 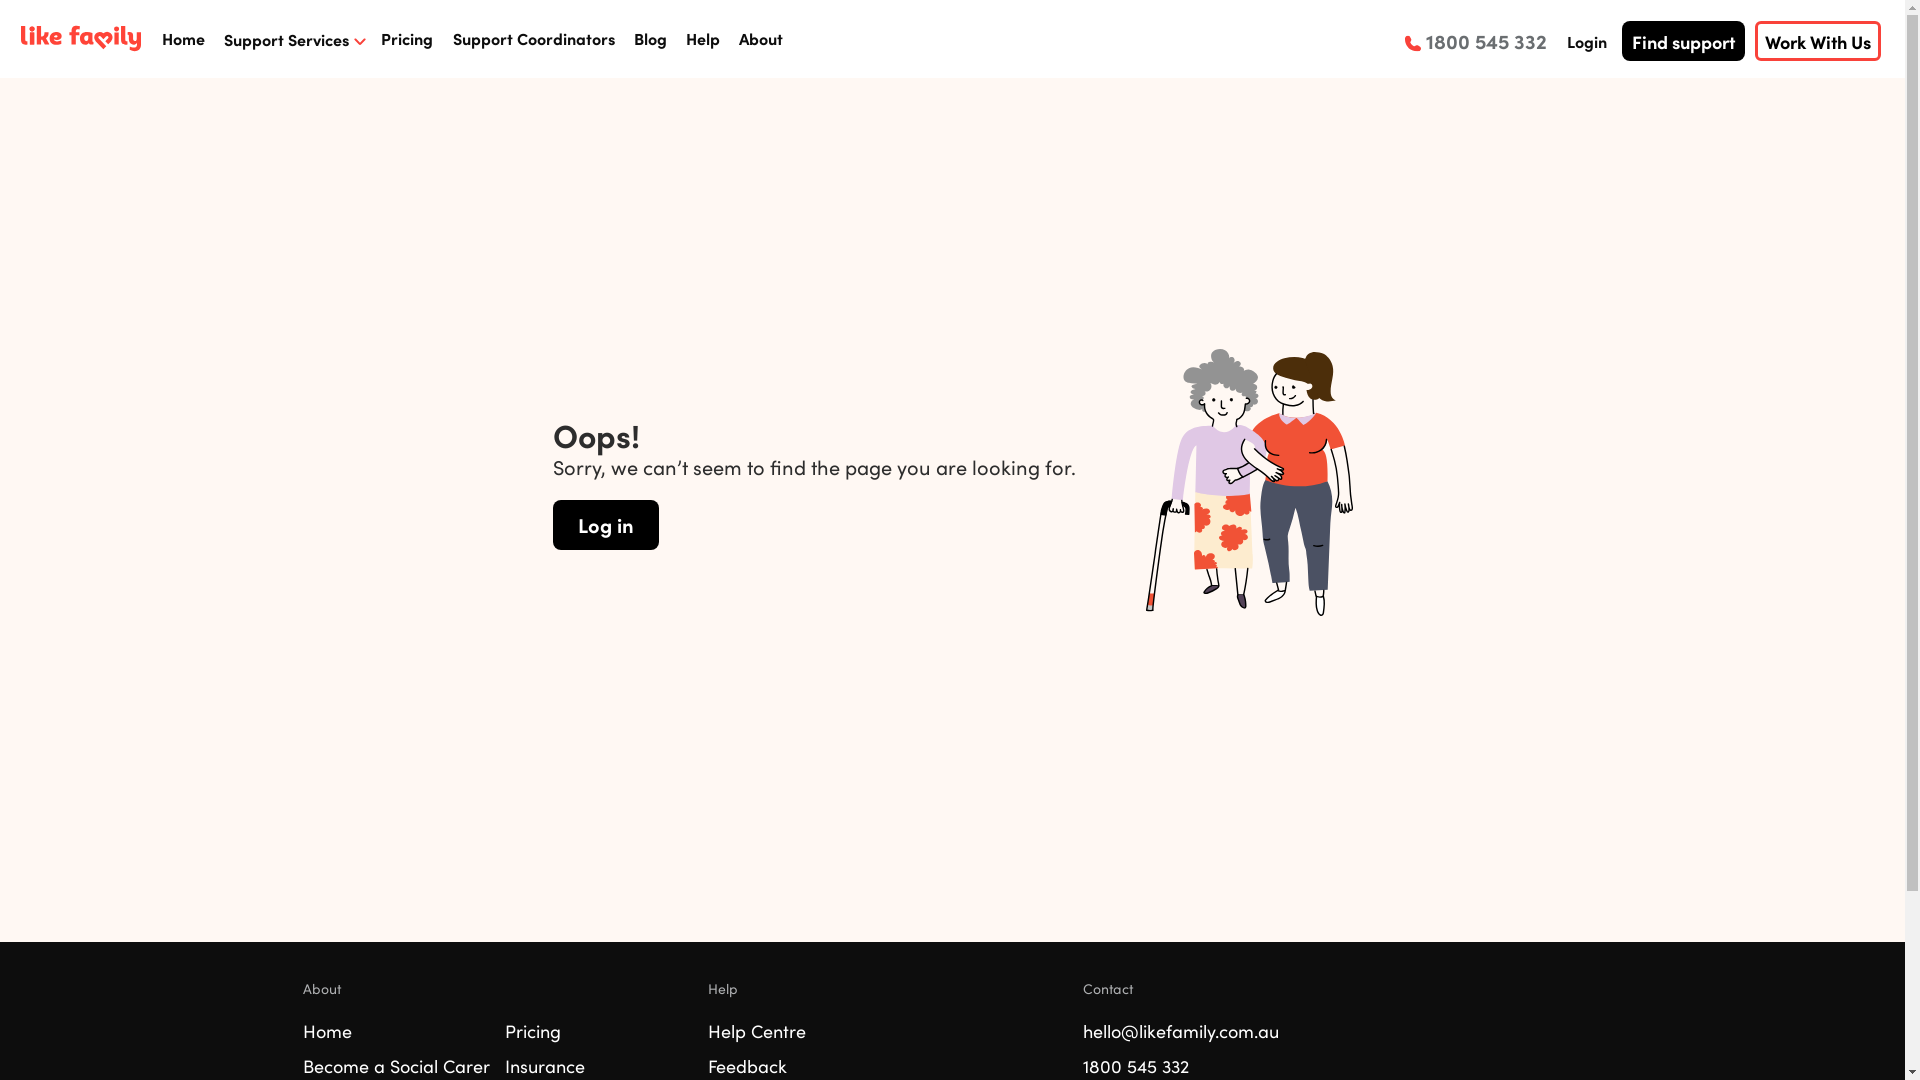 What do you see at coordinates (748, 1066) in the screenshot?
I see `Feedback` at bounding box center [748, 1066].